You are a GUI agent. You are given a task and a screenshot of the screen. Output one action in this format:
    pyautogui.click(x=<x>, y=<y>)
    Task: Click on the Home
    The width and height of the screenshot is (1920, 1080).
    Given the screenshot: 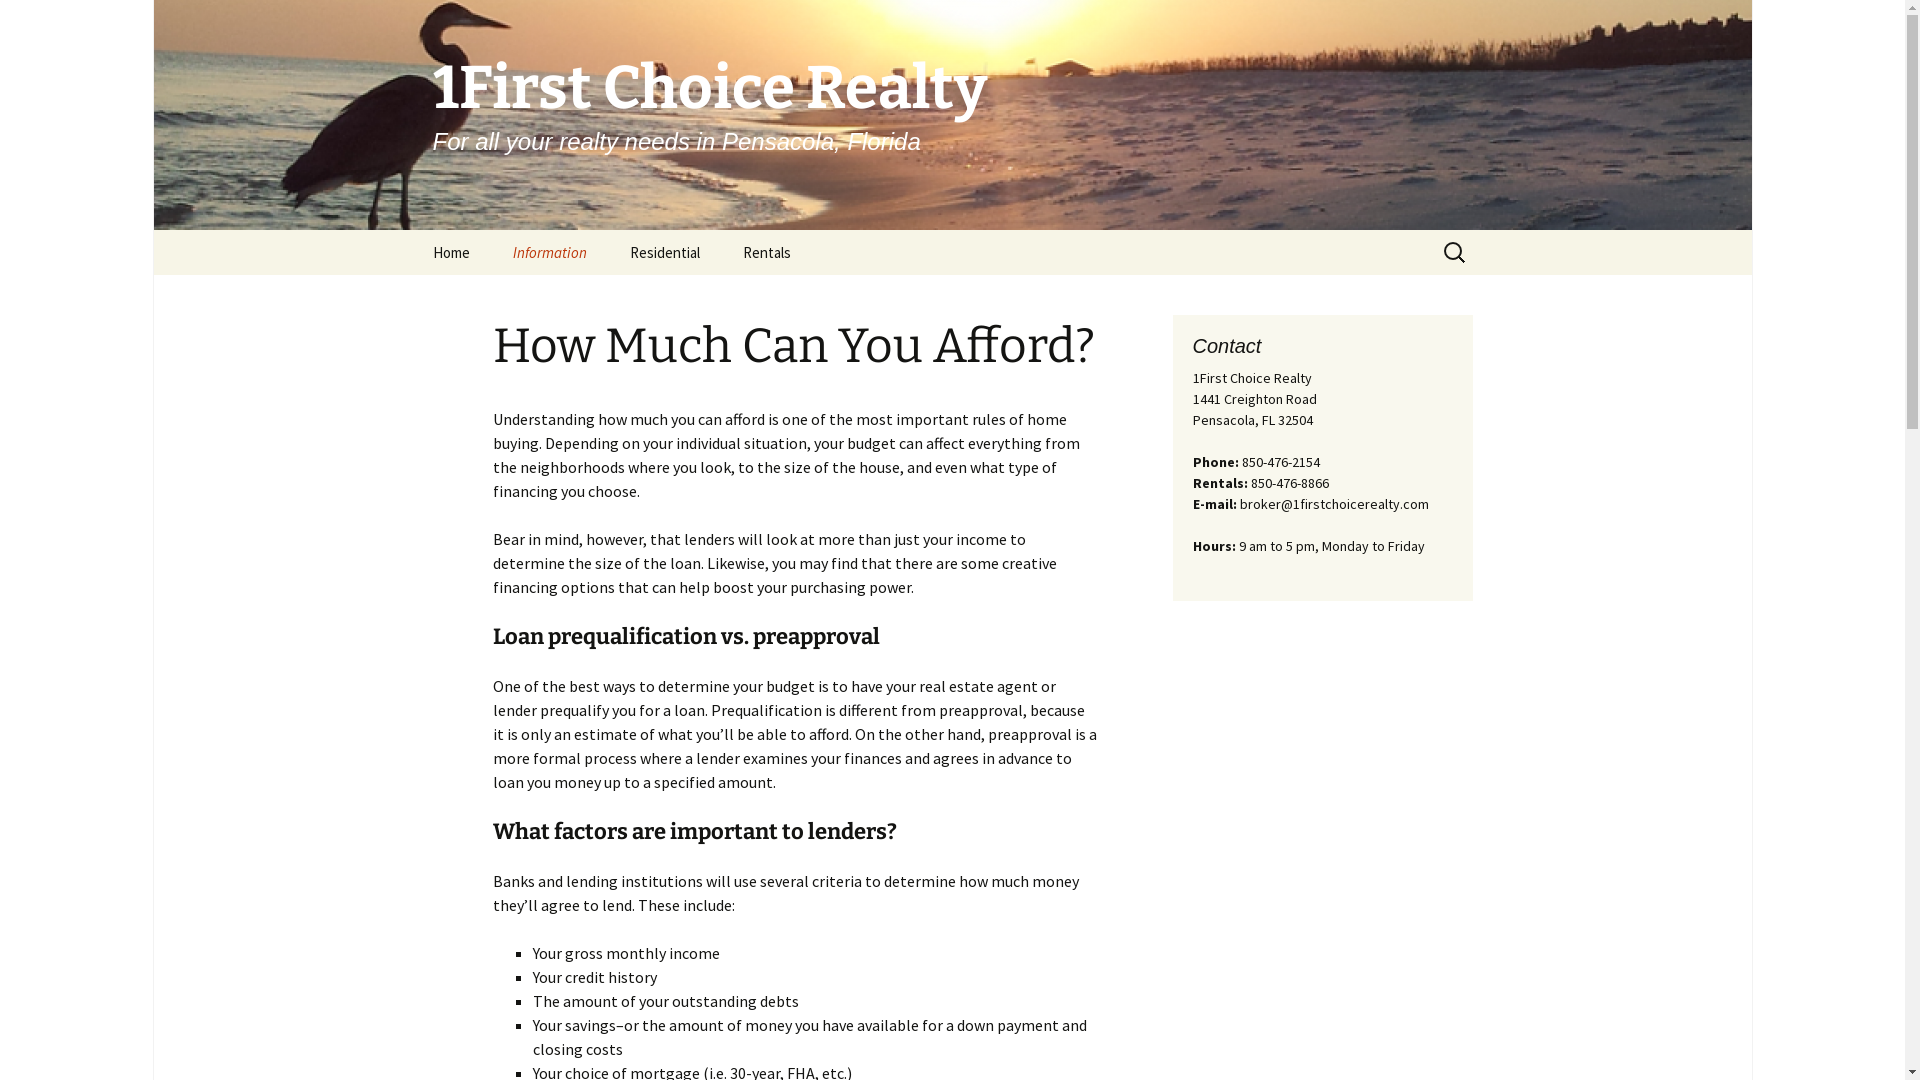 What is the action you would take?
    pyautogui.click(x=450, y=252)
    